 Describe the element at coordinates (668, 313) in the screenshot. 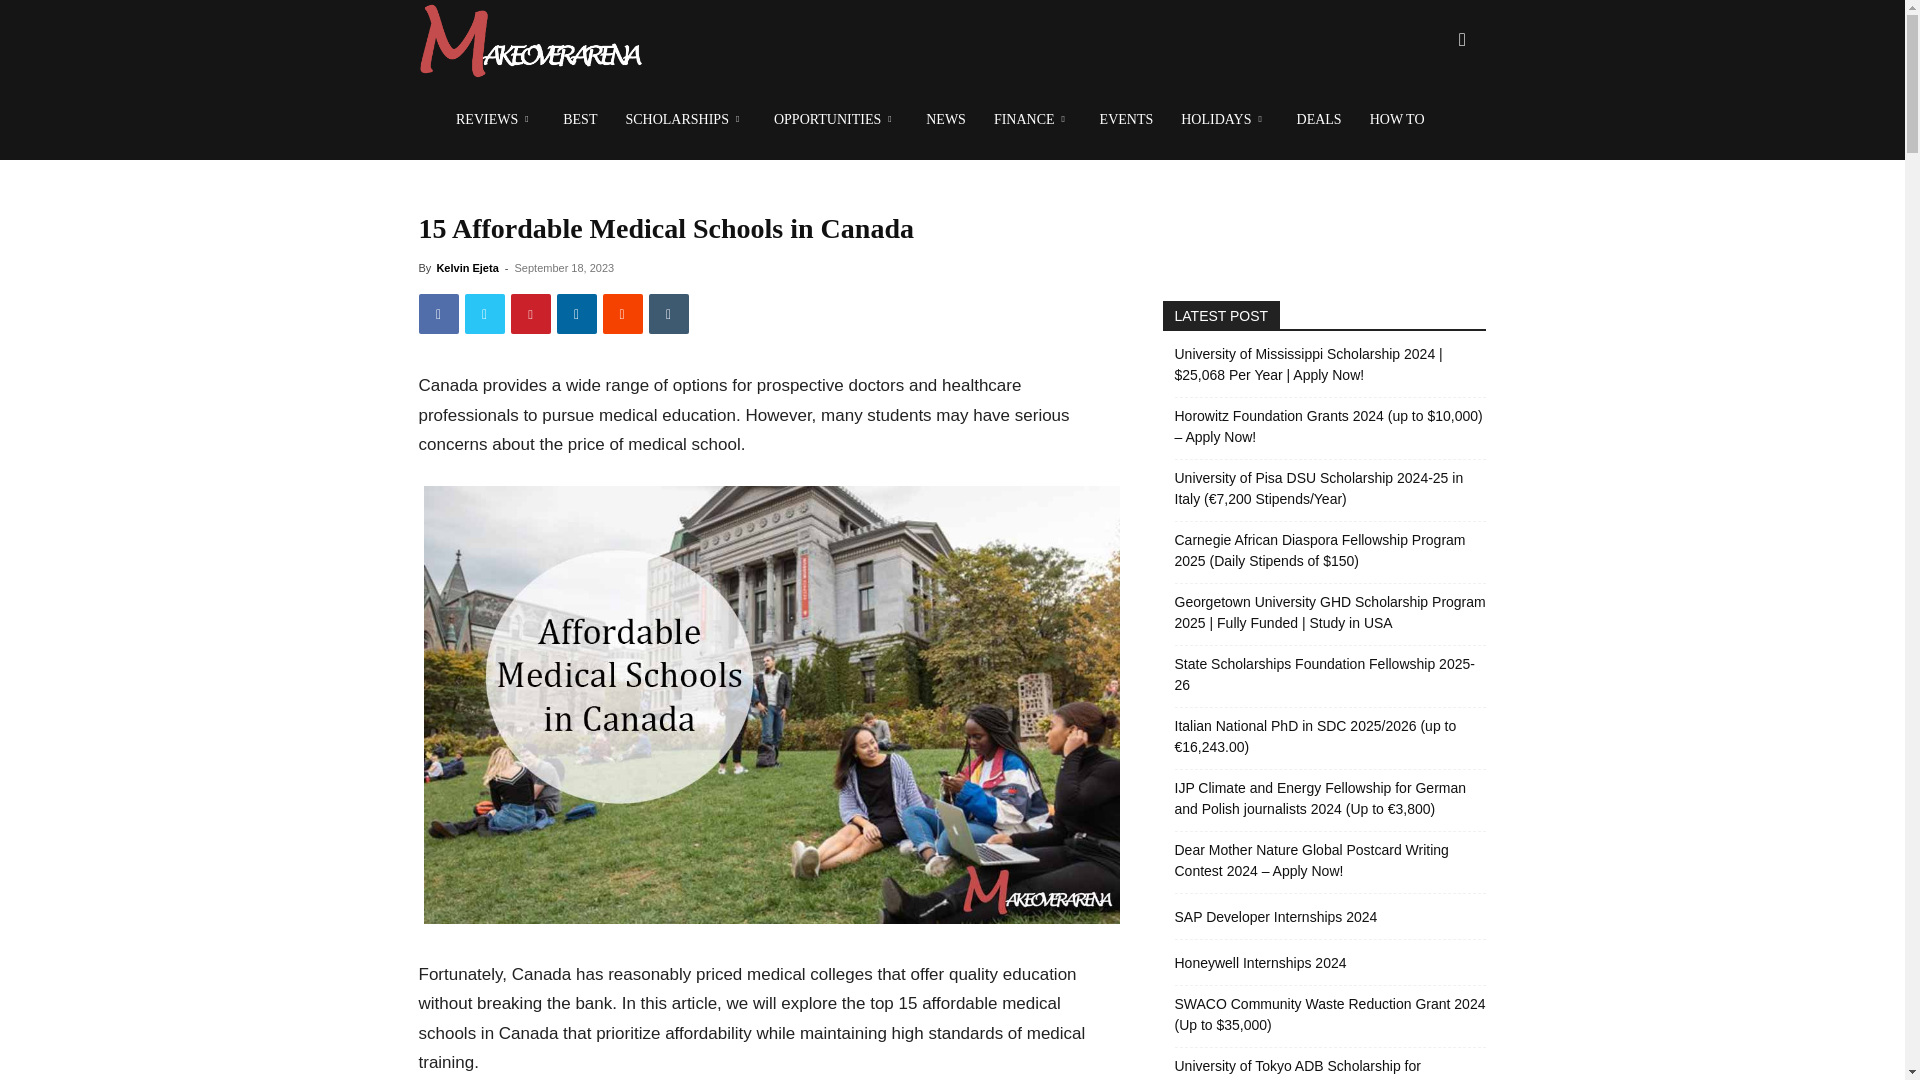

I see `Tumblr` at that location.